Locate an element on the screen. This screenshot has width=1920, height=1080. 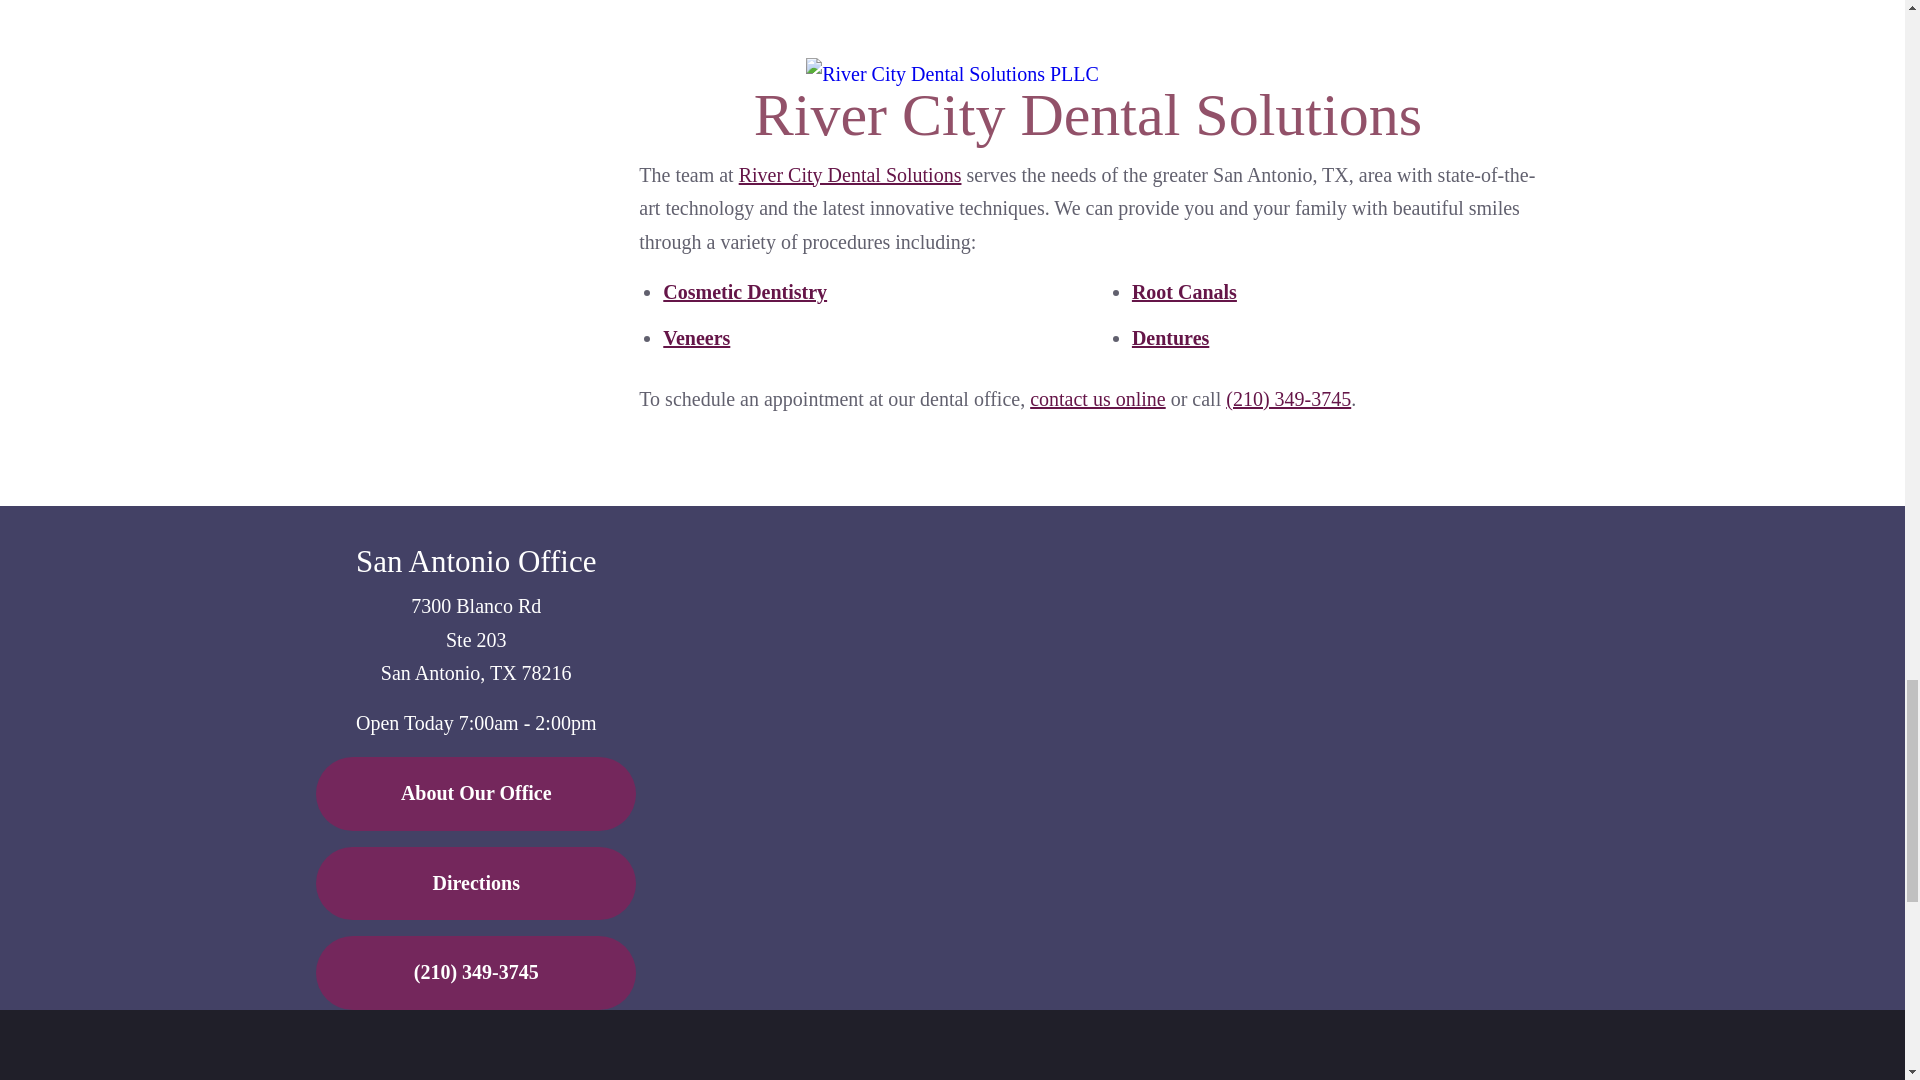
About Our Office is located at coordinates (476, 794).